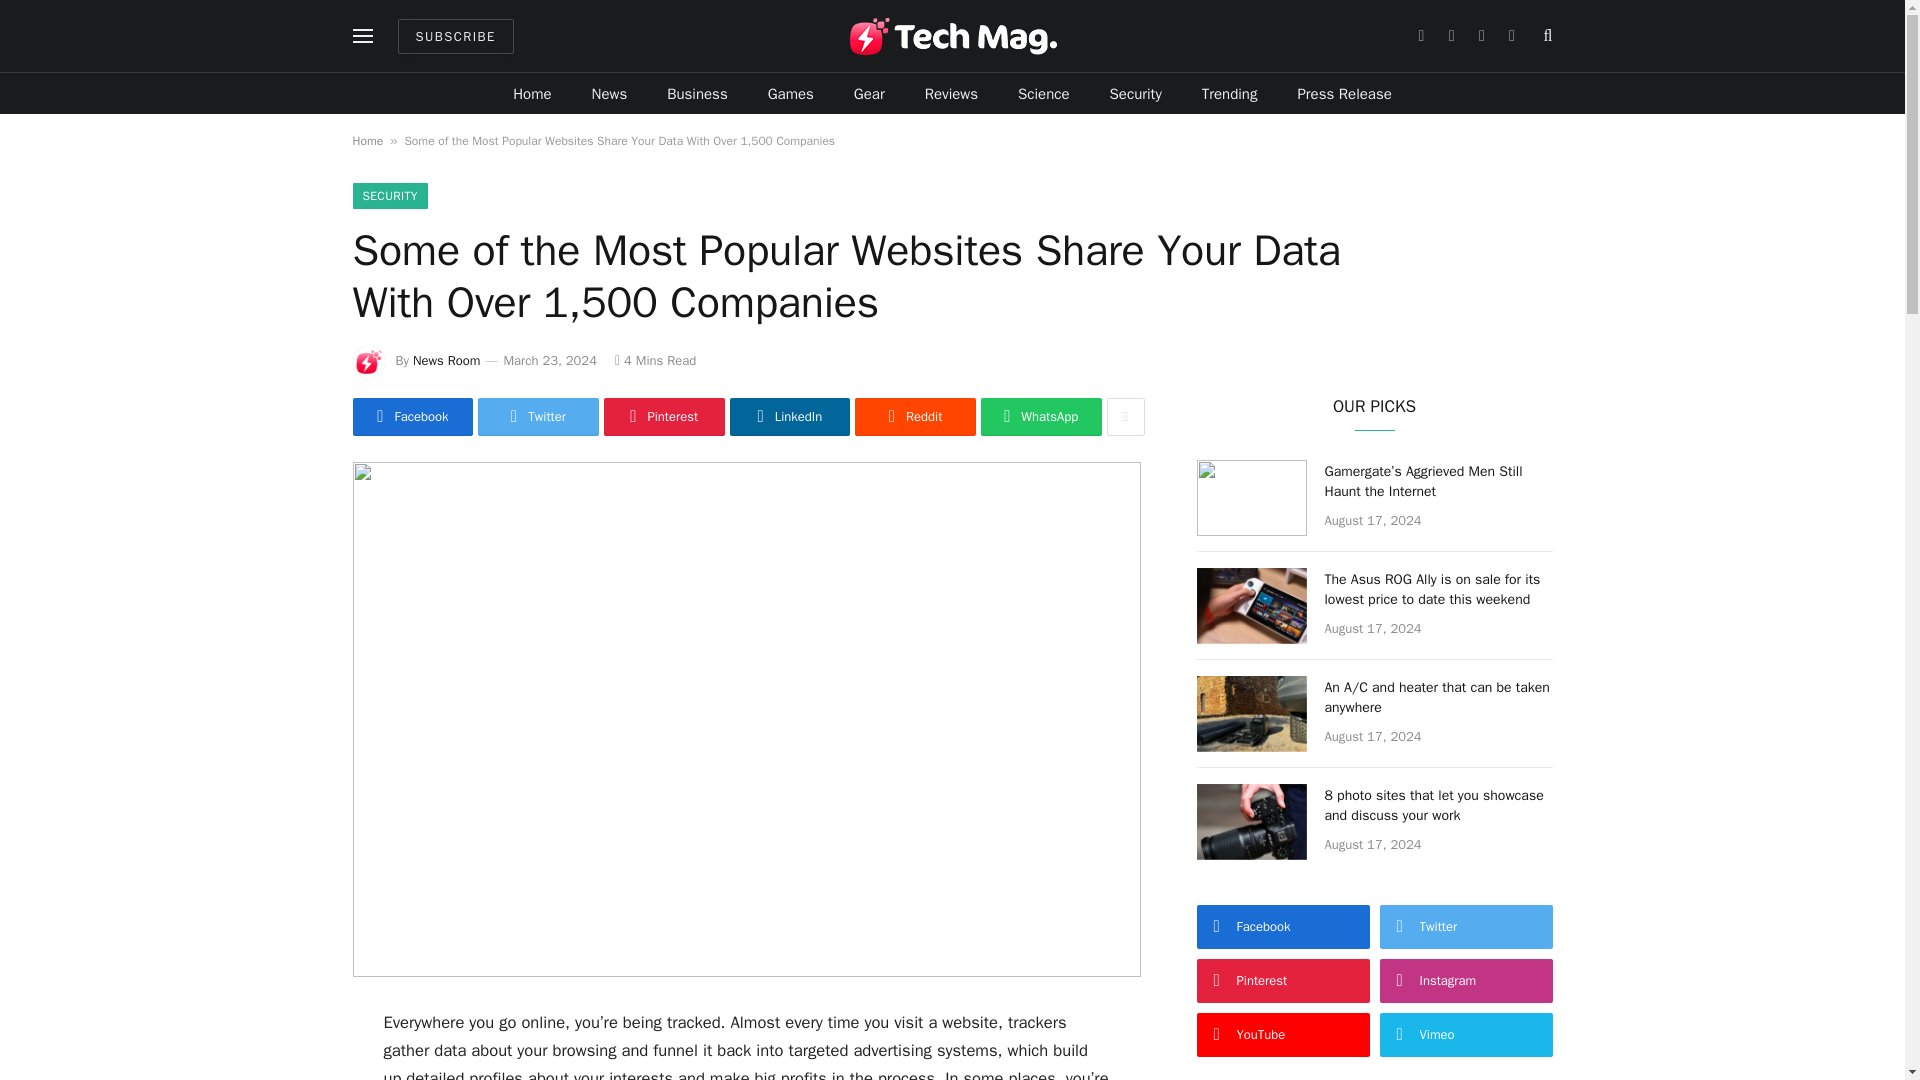 This screenshot has width=1920, height=1080. What do you see at coordinates (532, 94) in the screenshot?
I see `Home` at bounding box center [532, 94].